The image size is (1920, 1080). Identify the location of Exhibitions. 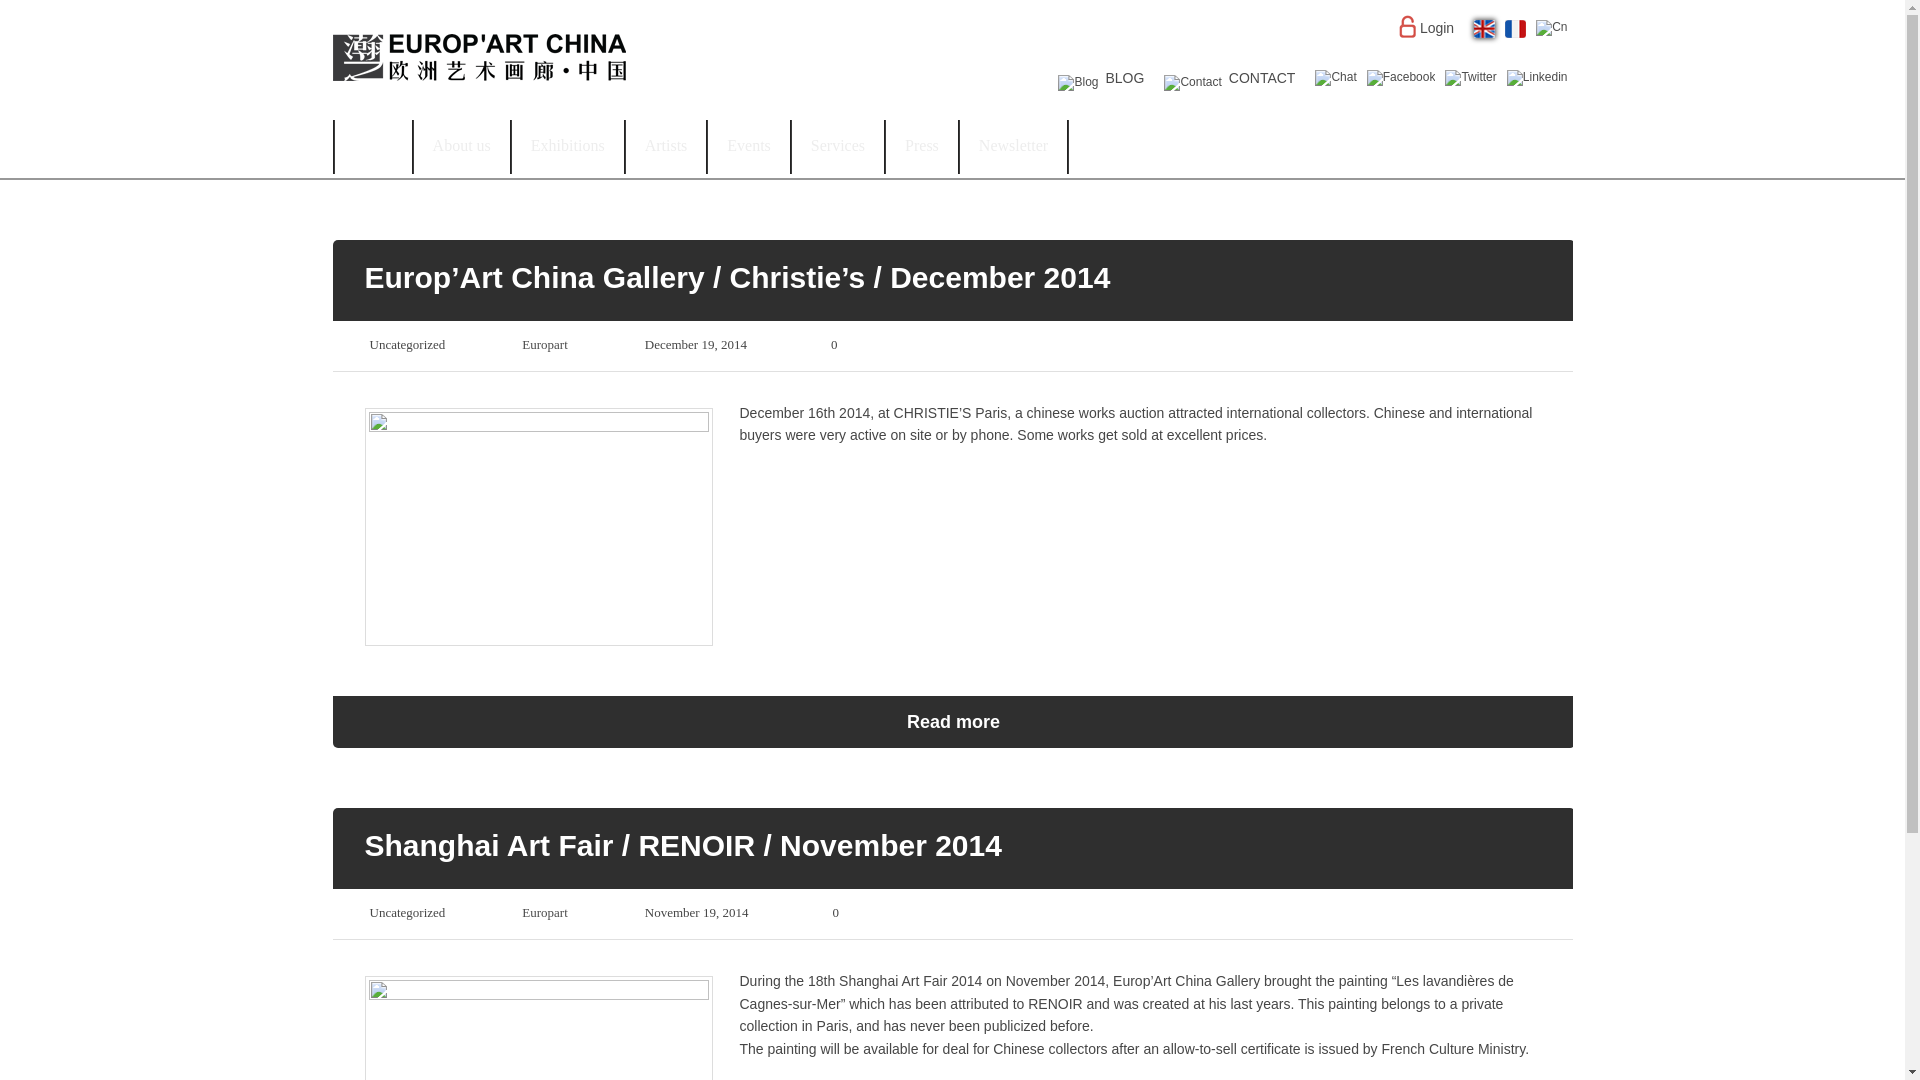
(568, 146).